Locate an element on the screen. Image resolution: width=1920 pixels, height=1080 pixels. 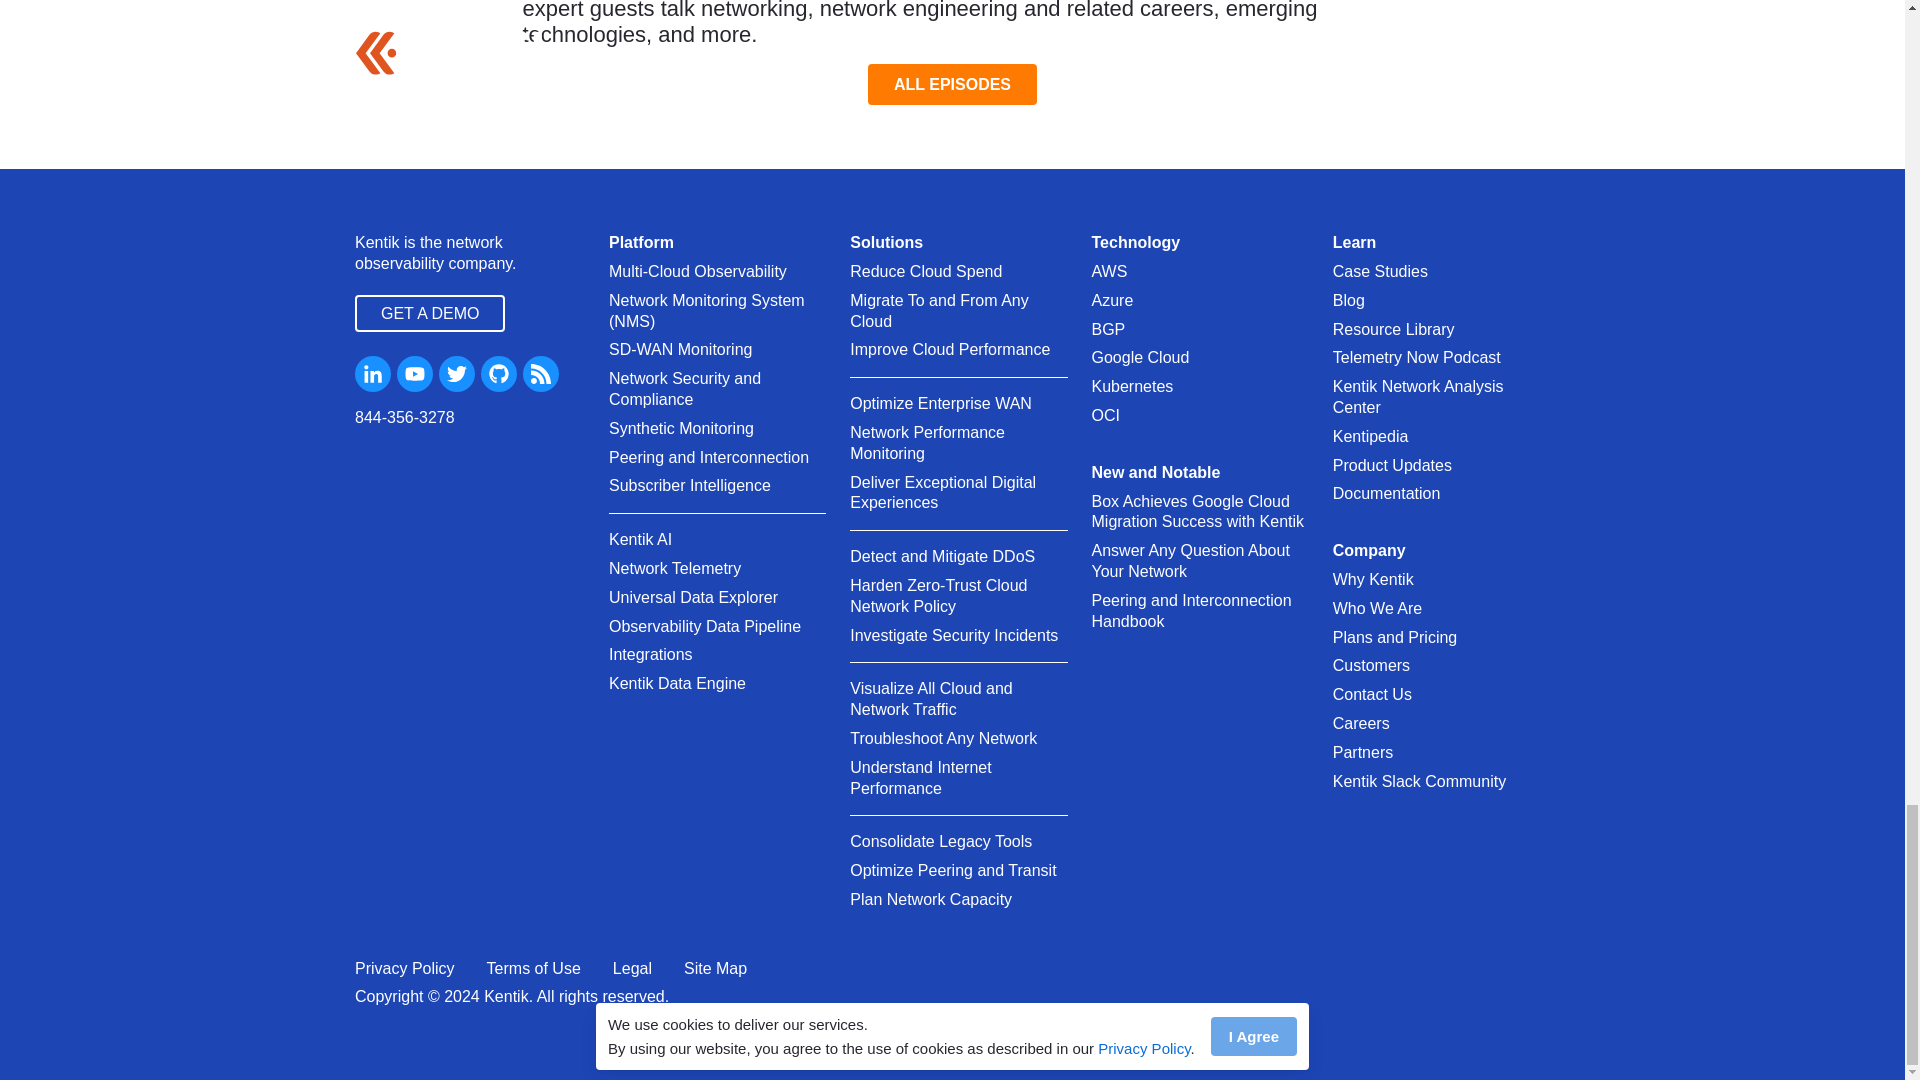
Subscriber Intelligence is located at coordinates (690, 486).